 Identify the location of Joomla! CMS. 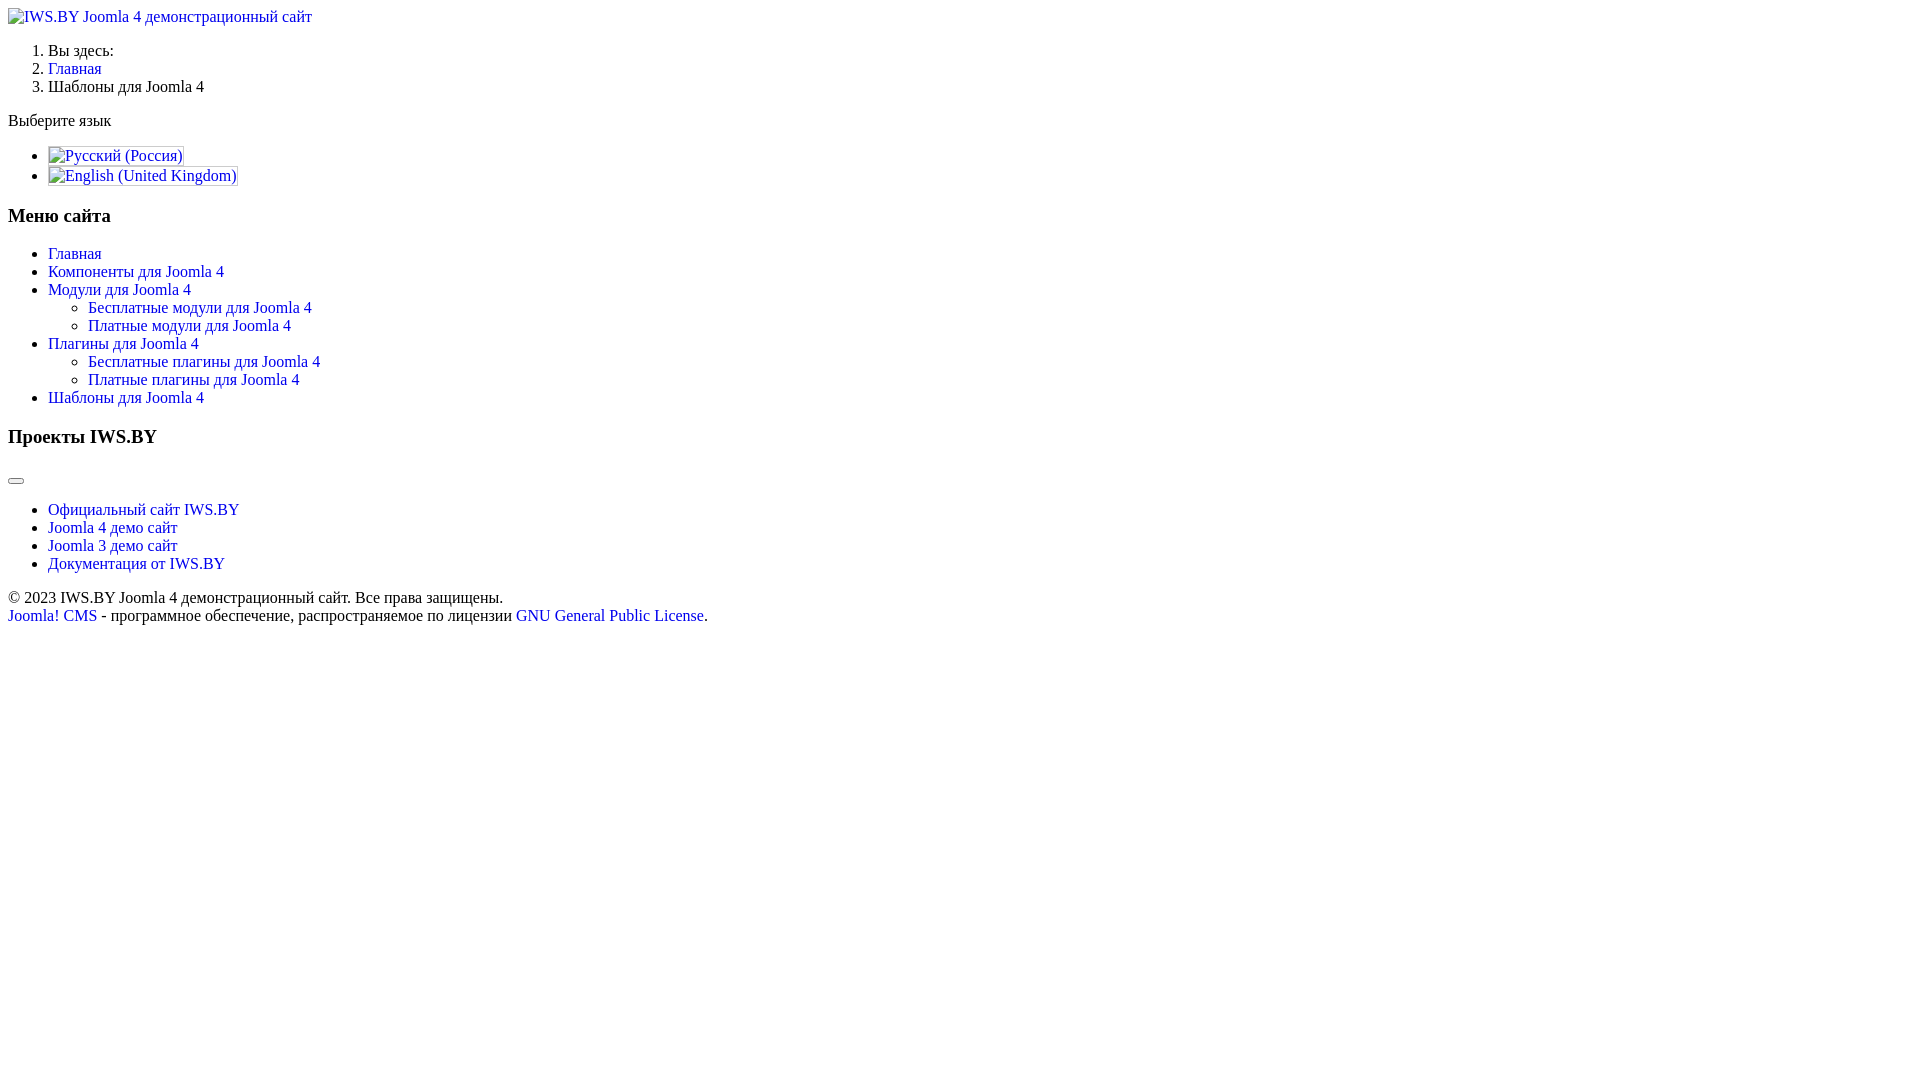
(52, 615).